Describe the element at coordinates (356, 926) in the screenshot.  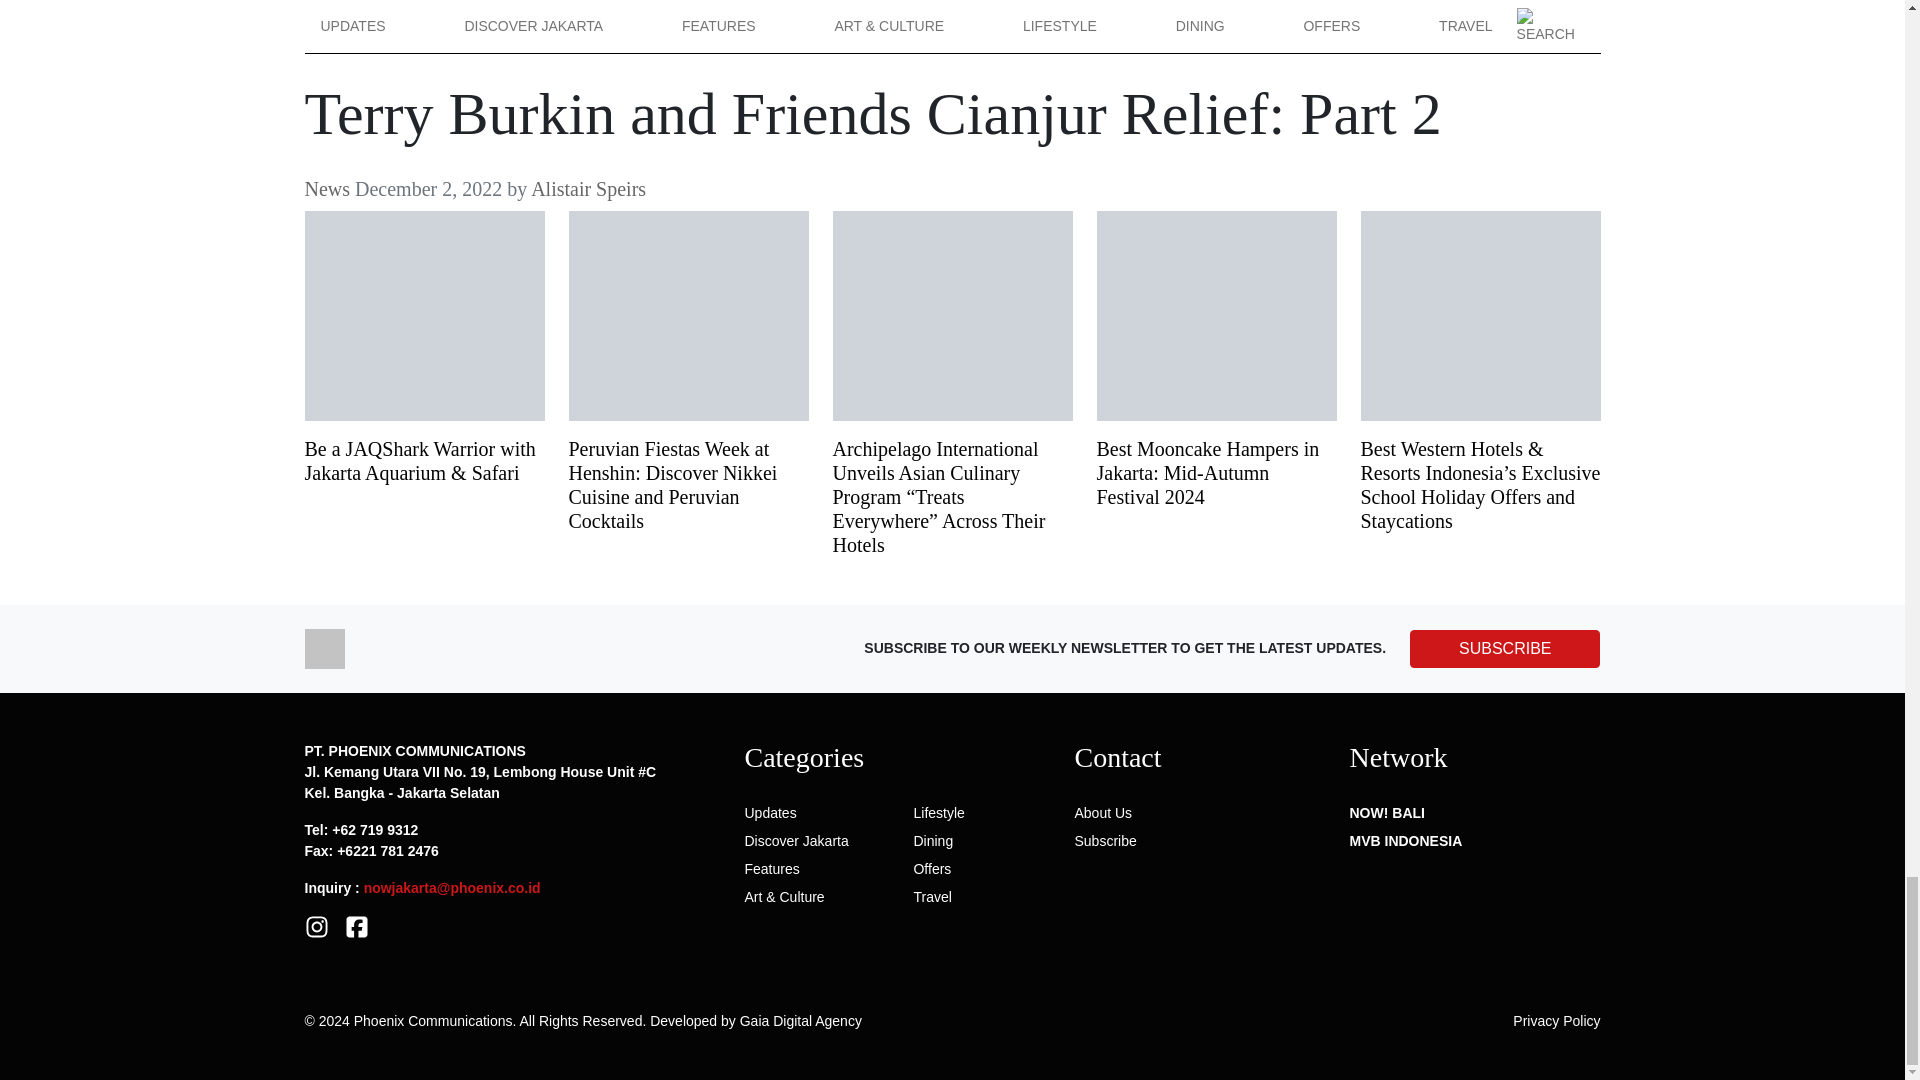
I see `Facebook` at that location.